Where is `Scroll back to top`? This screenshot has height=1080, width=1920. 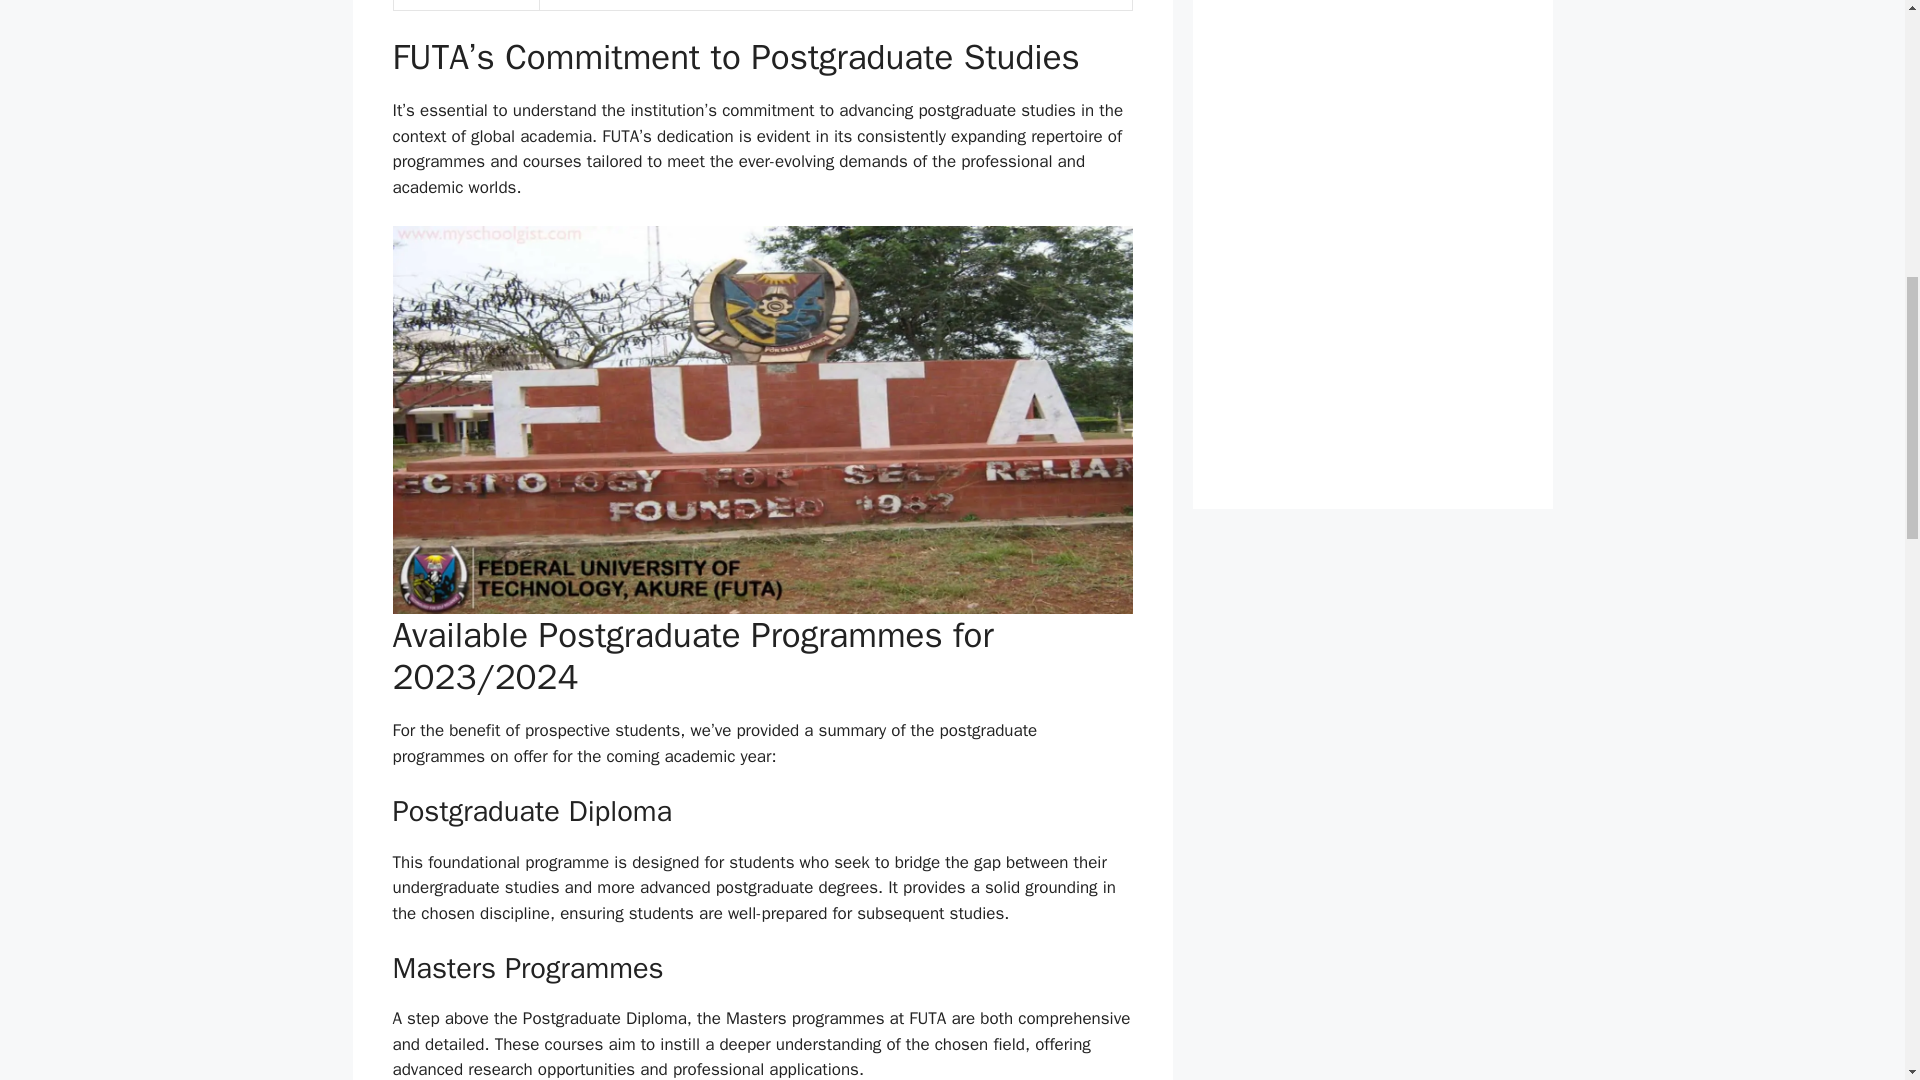 Scroll back to top is located at coordinates (1855, 949).